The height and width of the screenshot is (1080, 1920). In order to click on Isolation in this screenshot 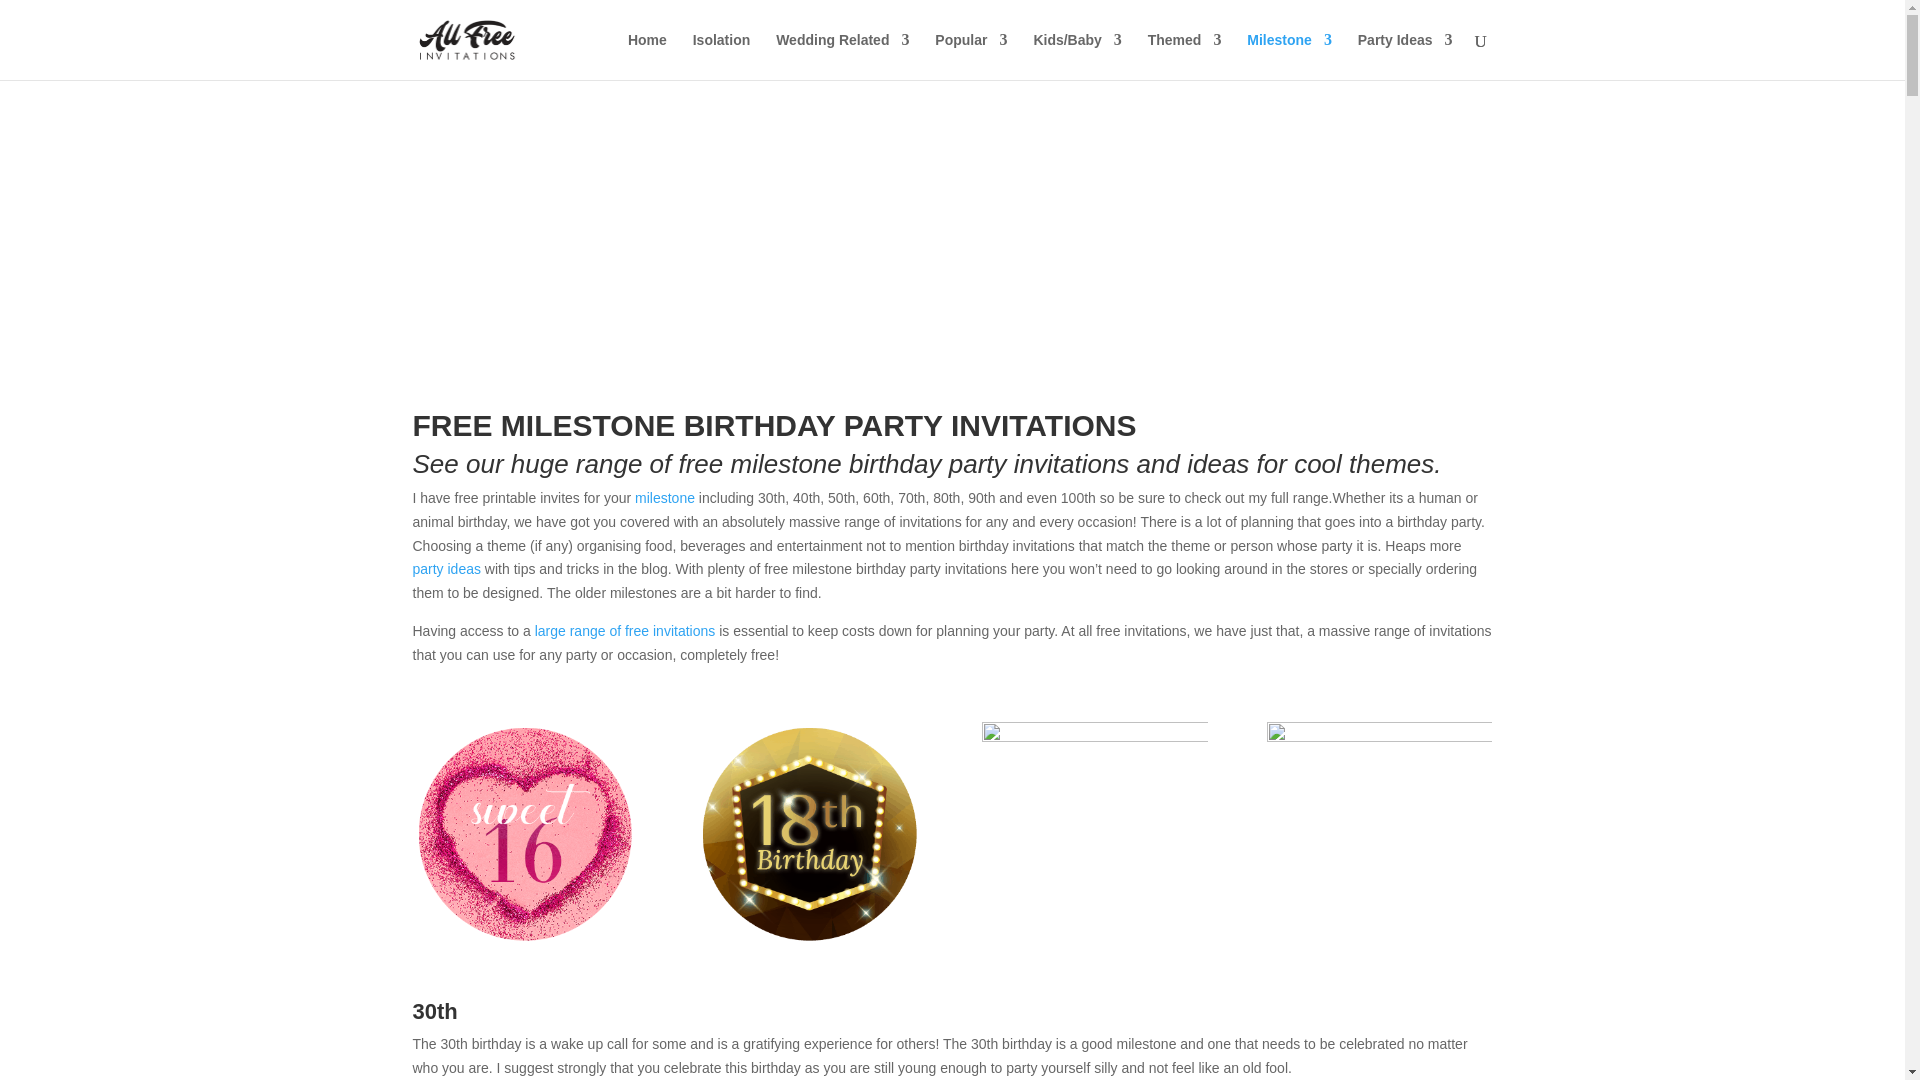, I will do `click(722, 56)`.